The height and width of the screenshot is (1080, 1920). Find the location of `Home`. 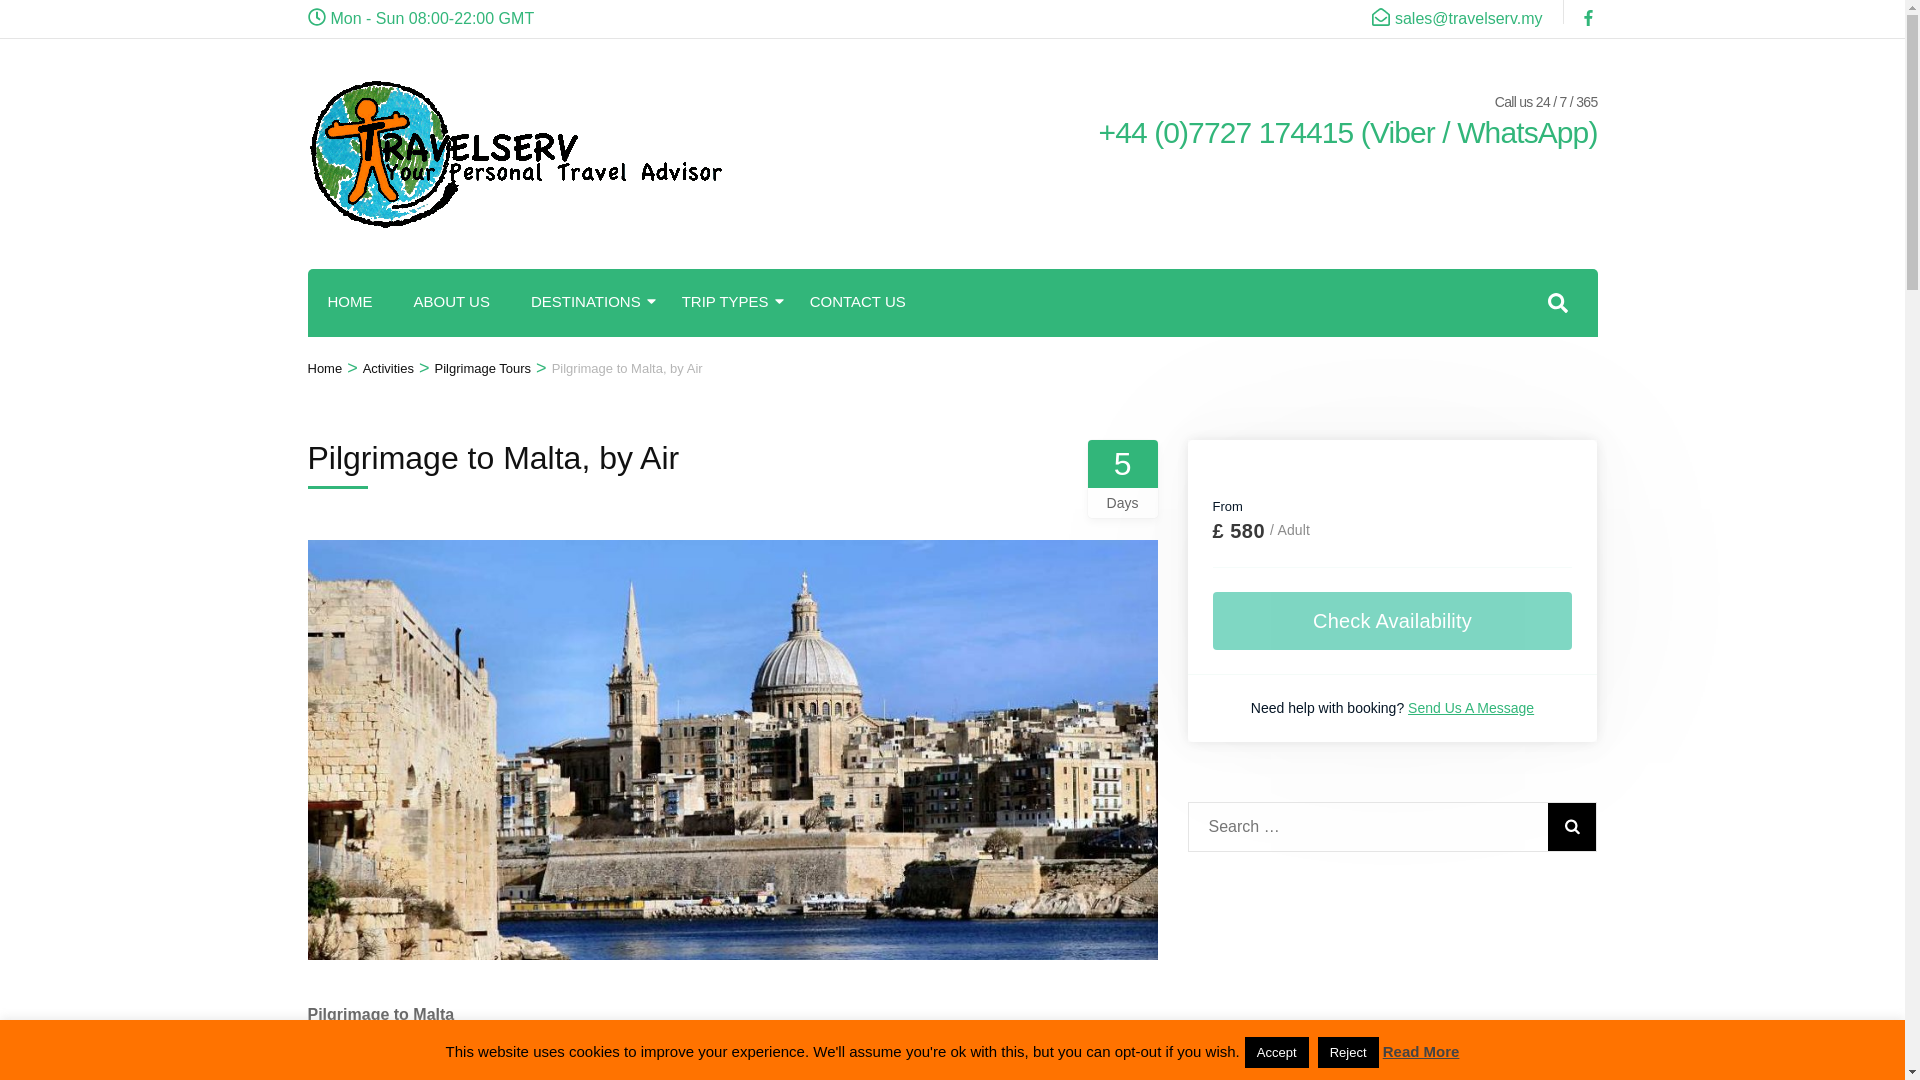

Home is located at coordinates (325, 368).